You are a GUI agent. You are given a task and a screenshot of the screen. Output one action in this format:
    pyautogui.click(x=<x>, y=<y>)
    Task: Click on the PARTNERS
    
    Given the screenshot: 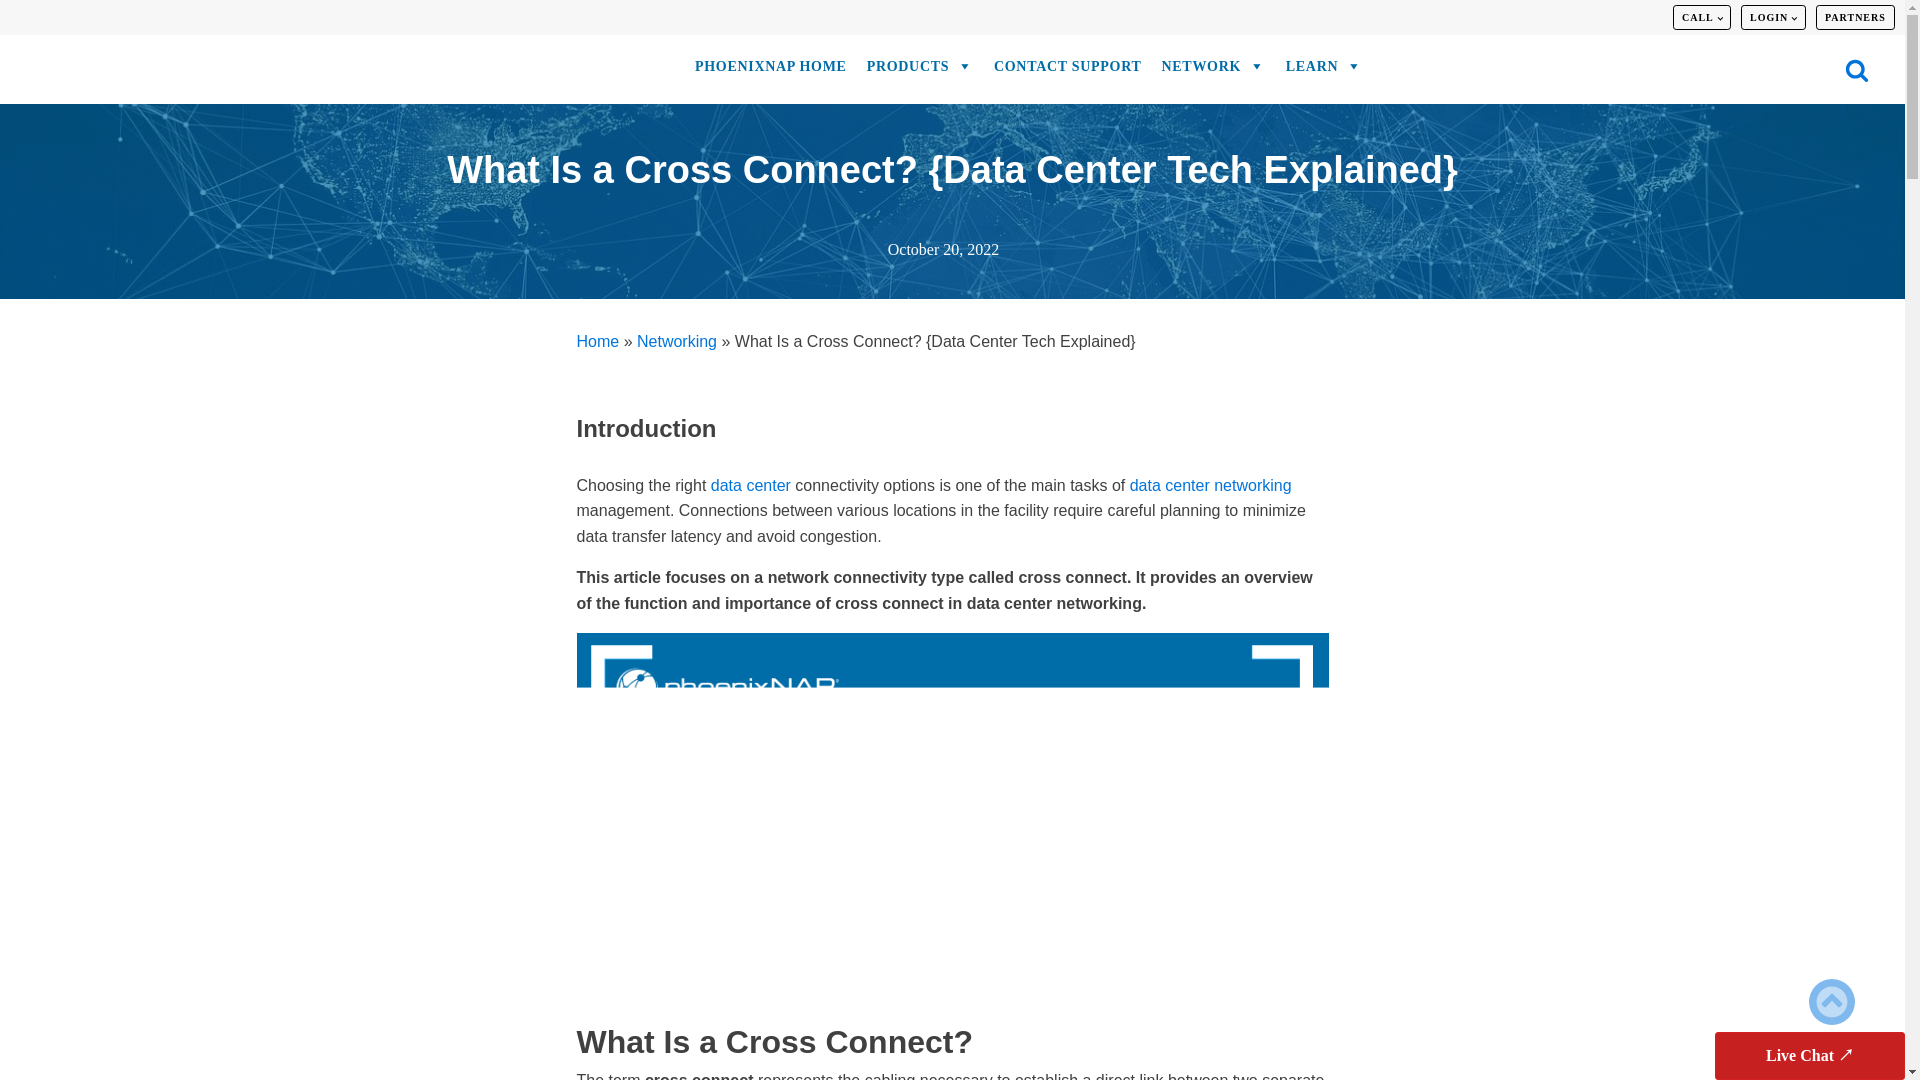 What is the action you would take?
    pyautogui.click(x=1854, y=18)
    